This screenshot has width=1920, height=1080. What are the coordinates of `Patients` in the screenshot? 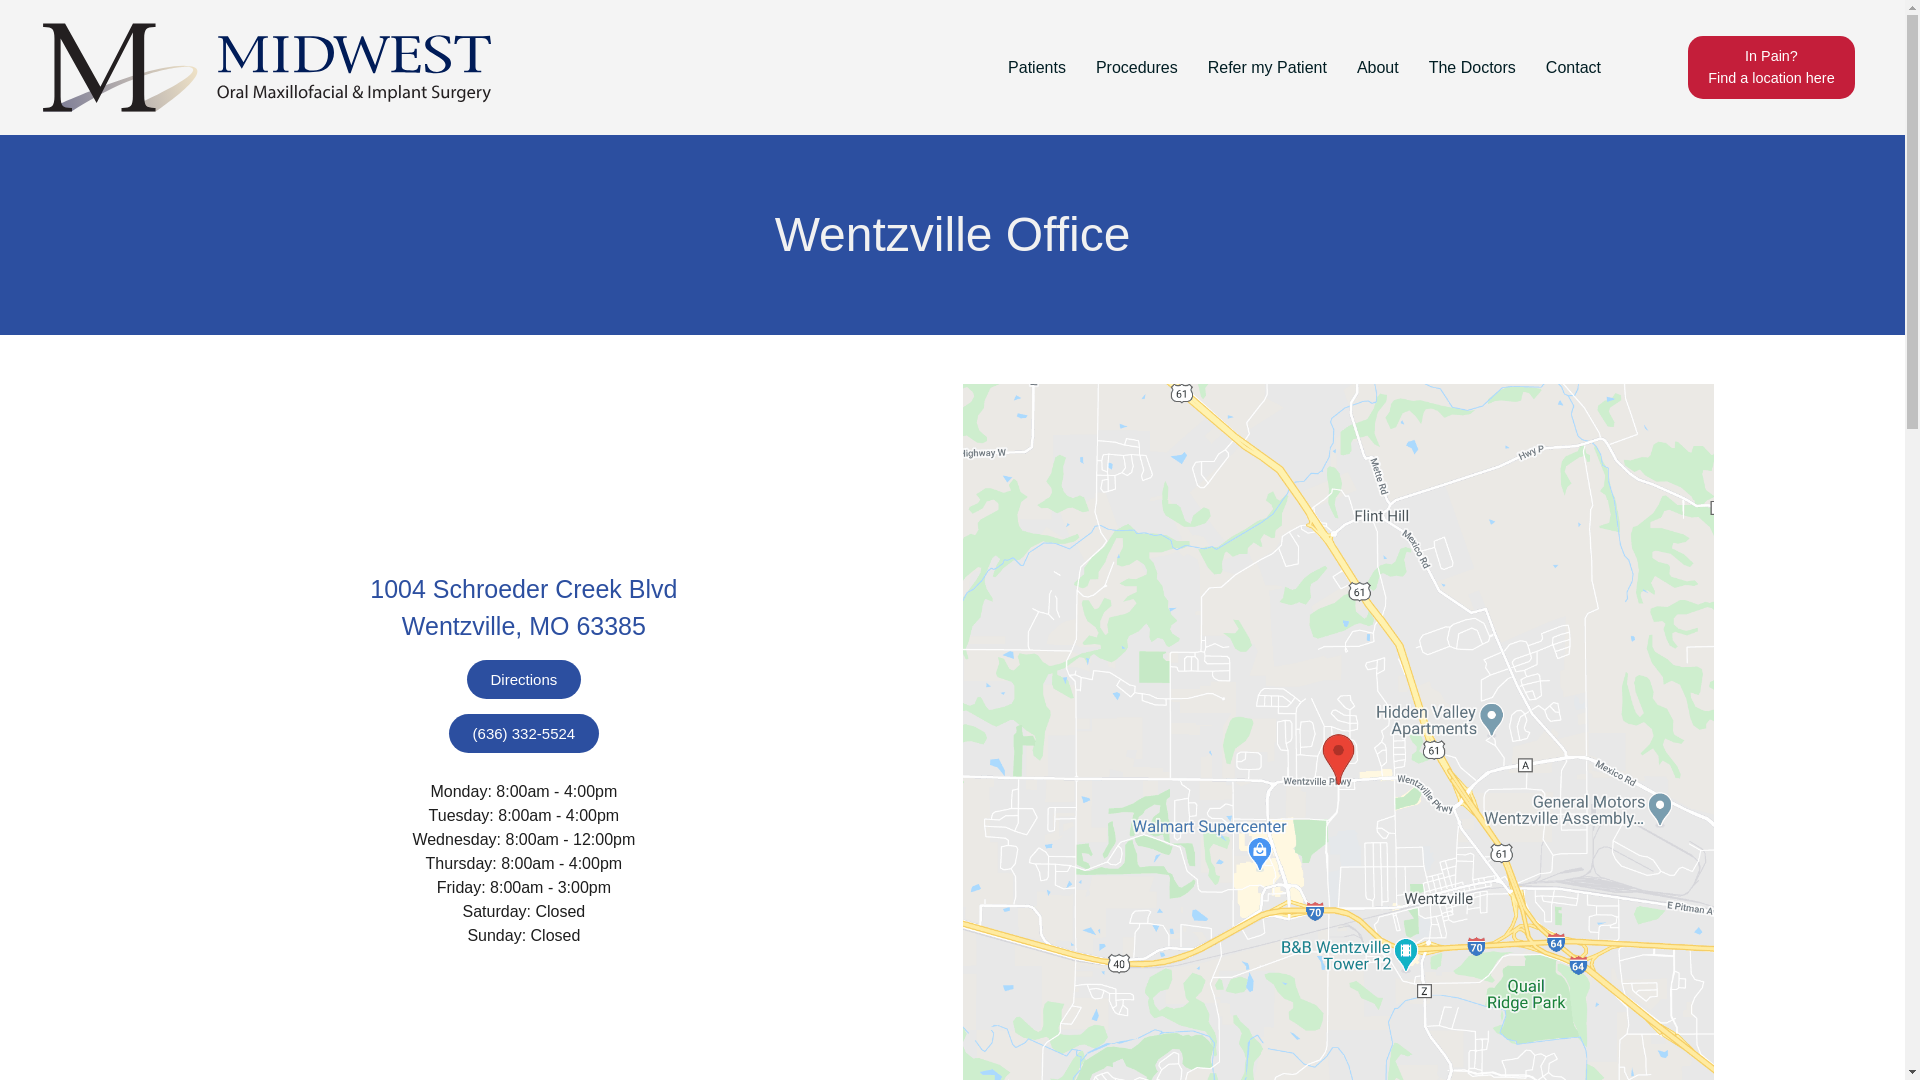 It's located at (1036, 68).